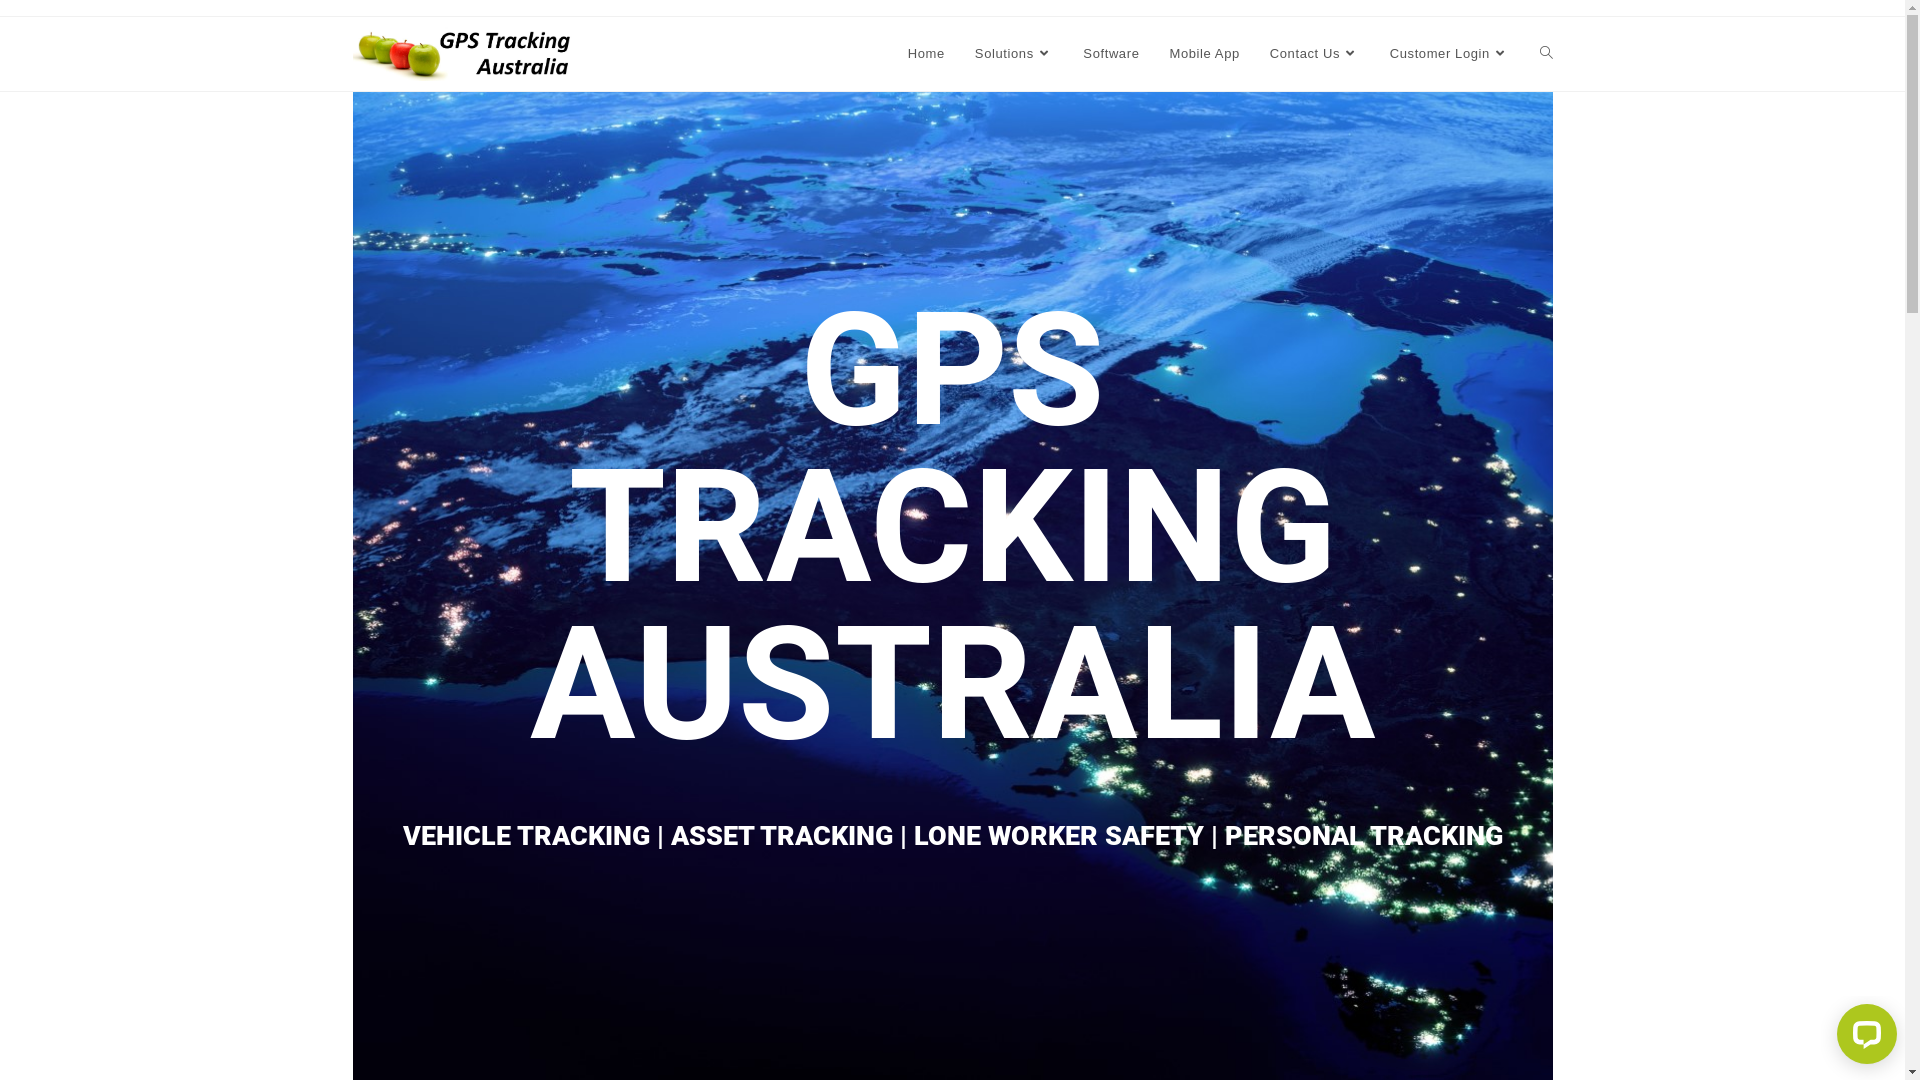 This screenshot has height=1080, width=1920. What do you see at coordinates (1315, 54) in the screenshot?
I see `Contact Us` at bounding box center [1315, 54].